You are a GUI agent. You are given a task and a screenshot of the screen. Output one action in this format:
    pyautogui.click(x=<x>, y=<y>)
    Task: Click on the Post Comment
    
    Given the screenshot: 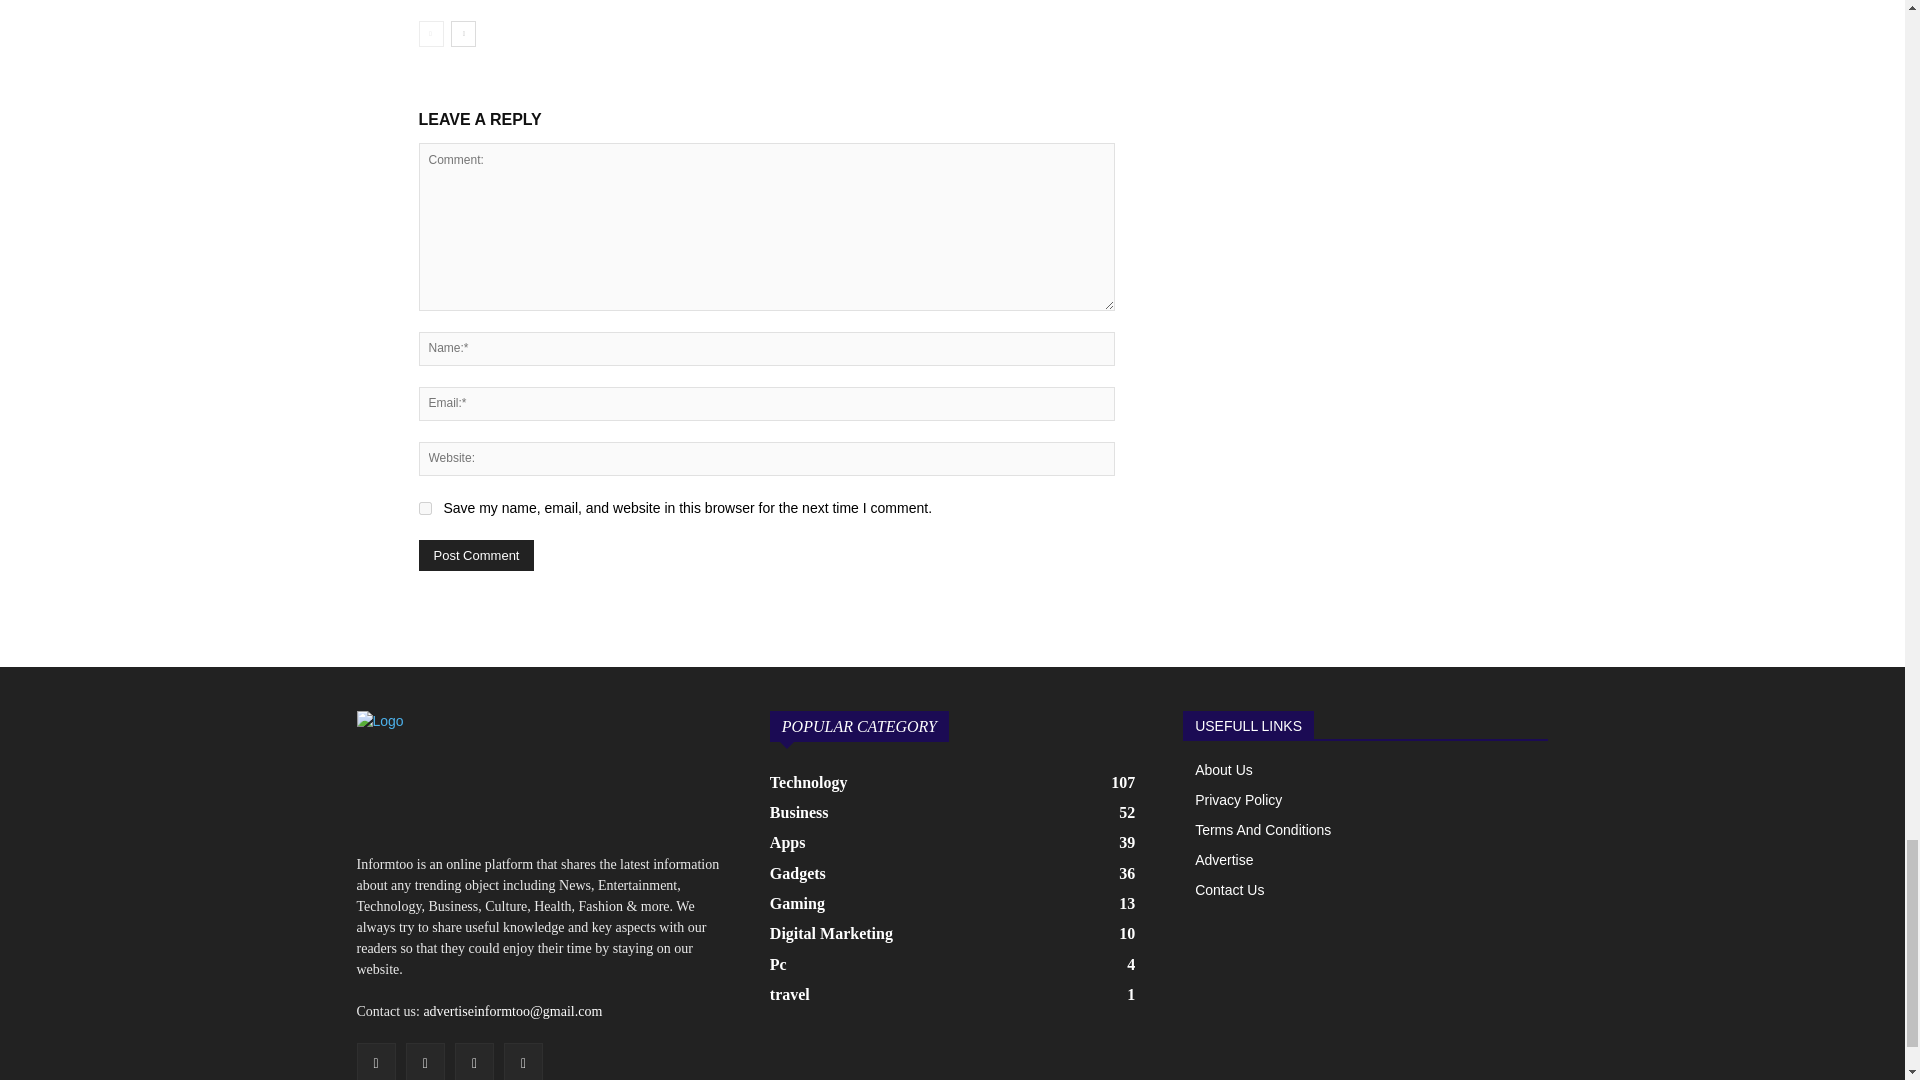 What is the action you would take?
    pyautogui.click(x=476, y=556)
    